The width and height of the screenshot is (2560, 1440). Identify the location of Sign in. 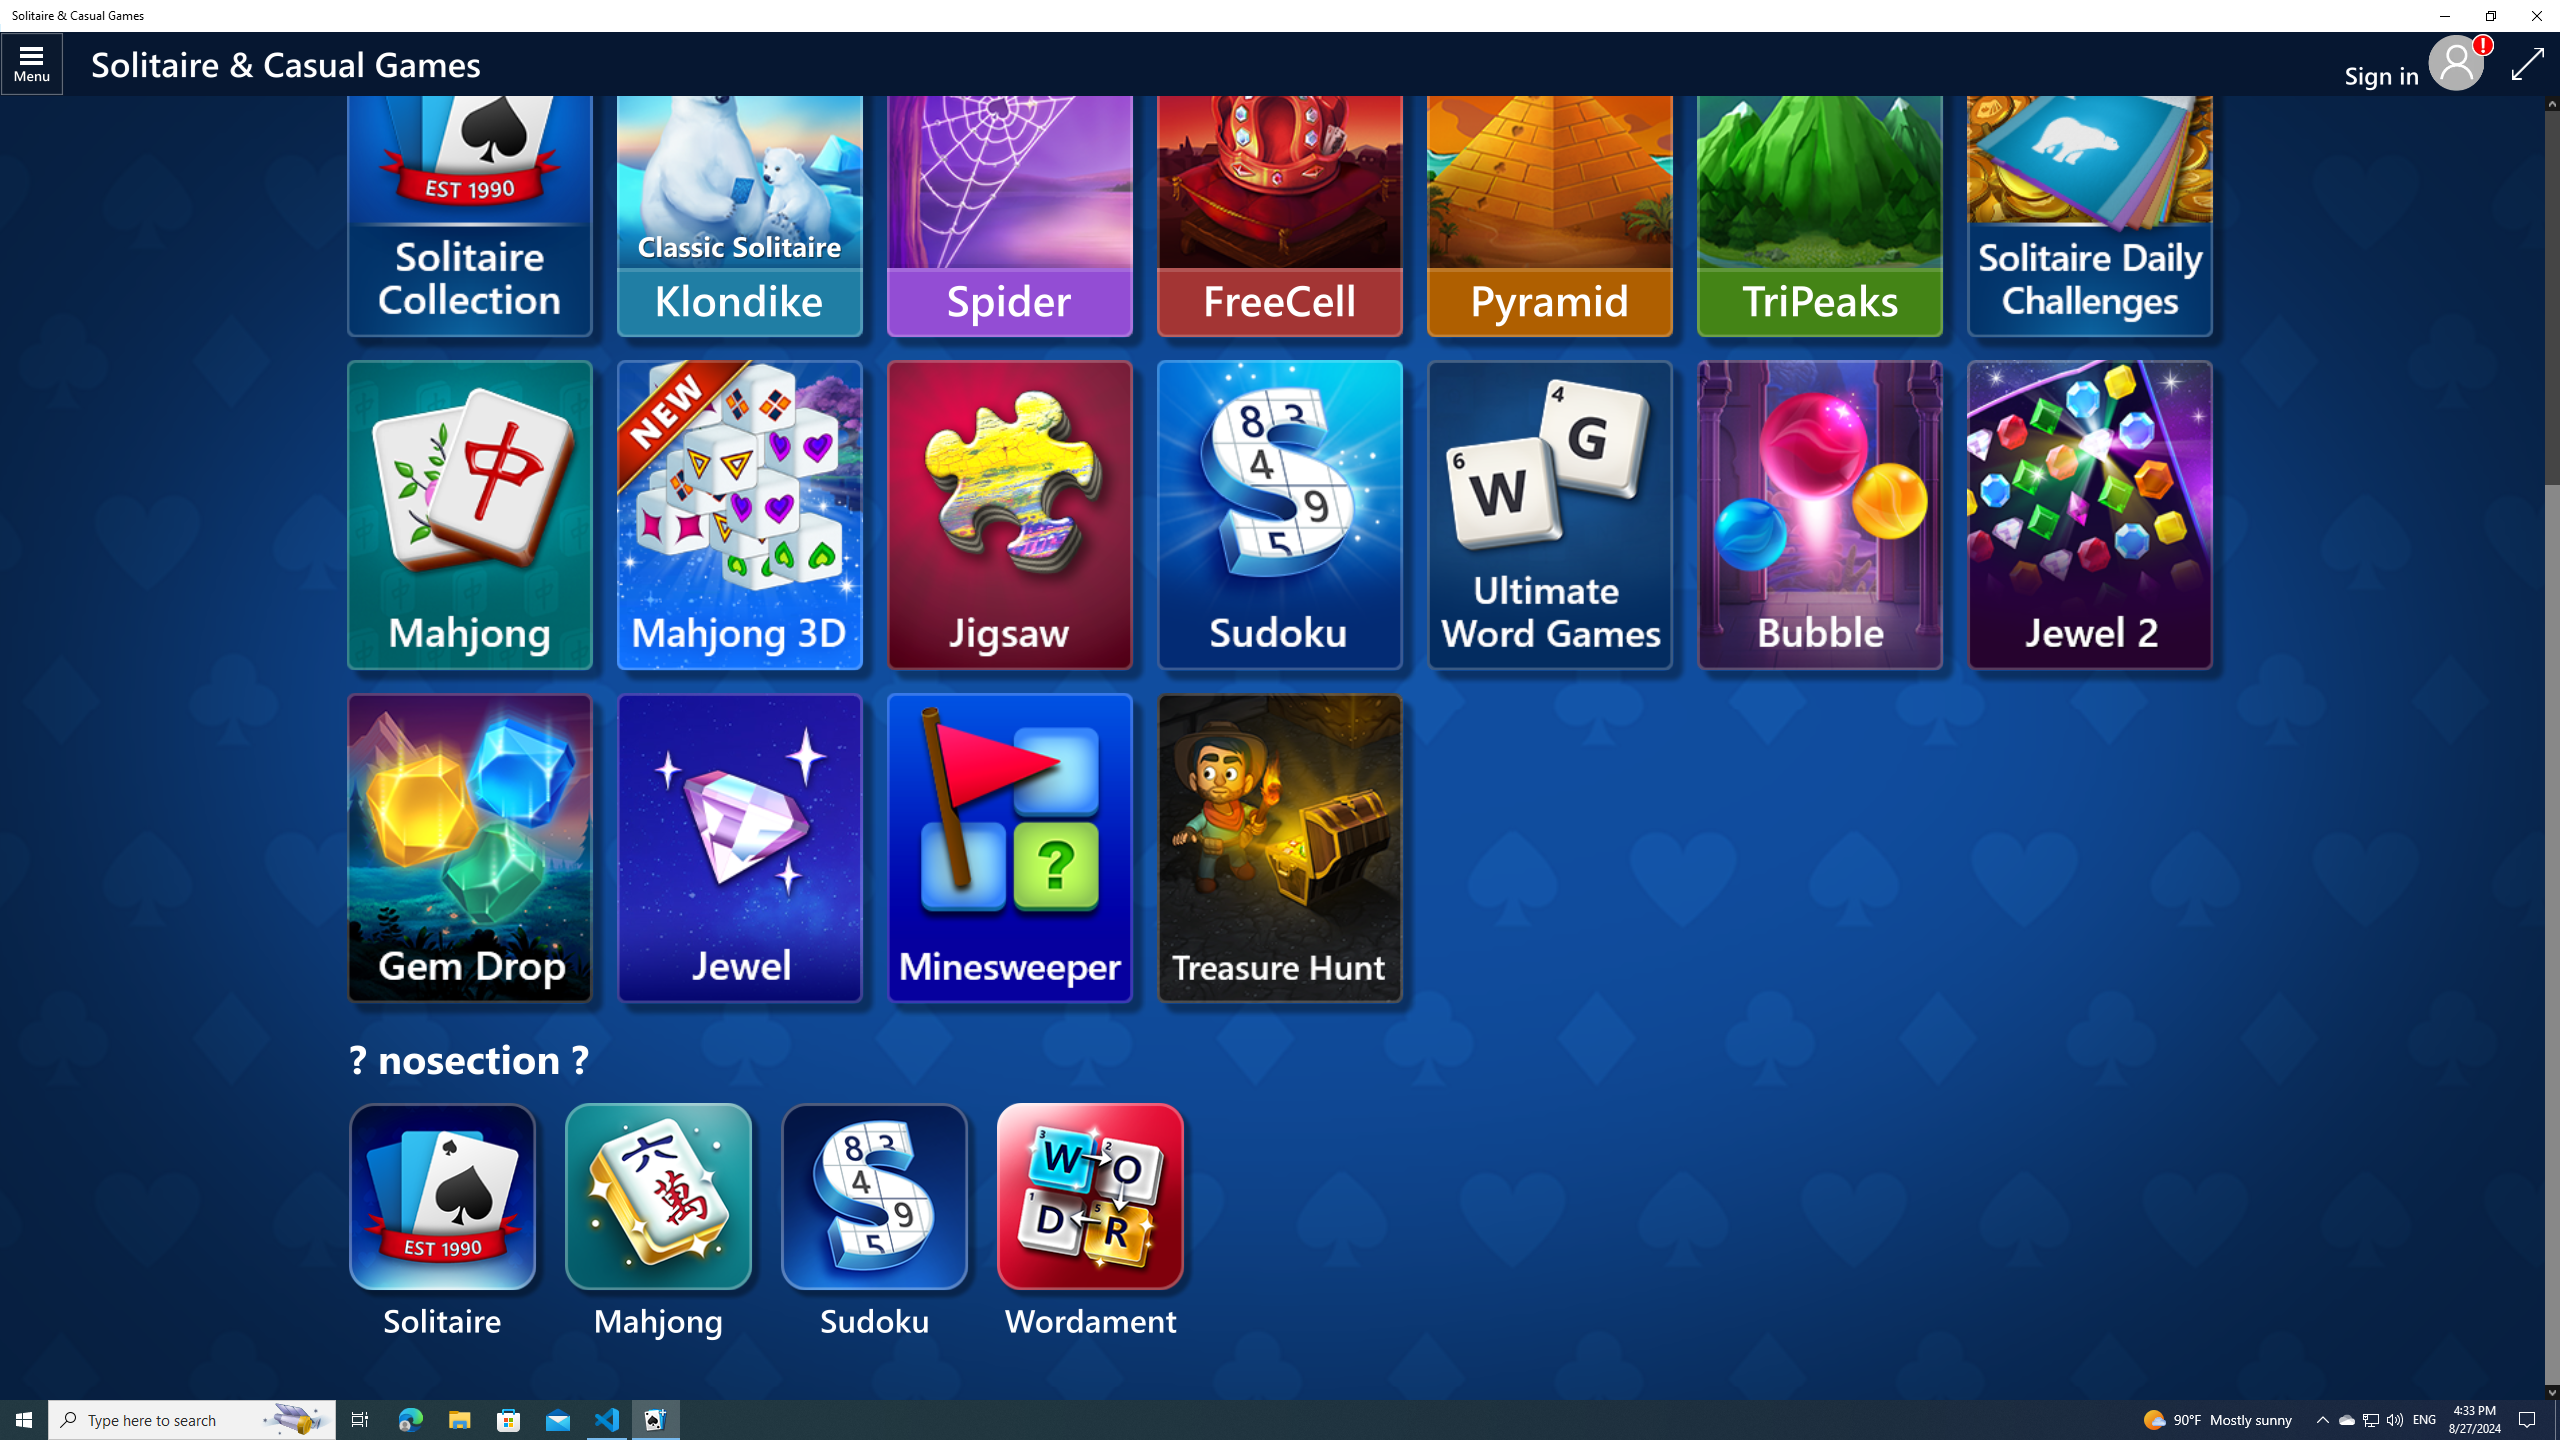
(2390, 64).